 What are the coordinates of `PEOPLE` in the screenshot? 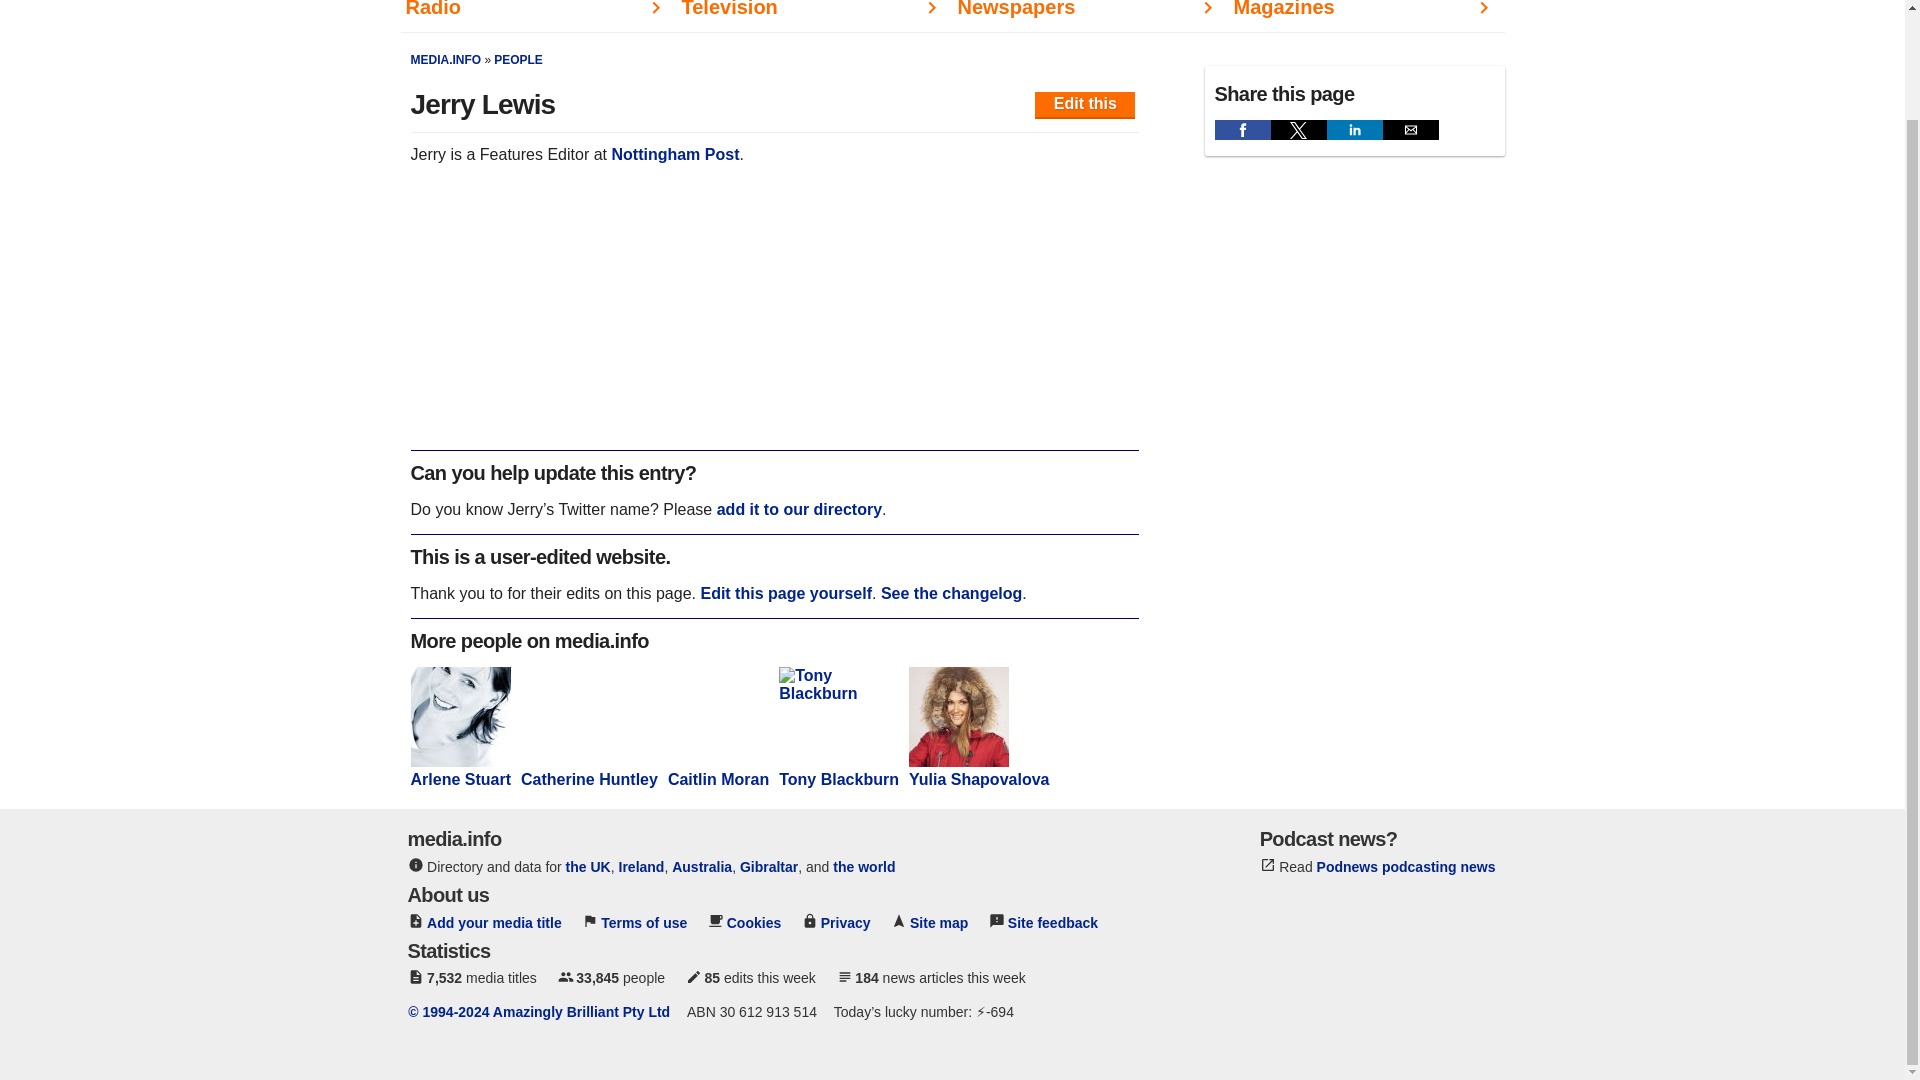 It's located at (518, 59).